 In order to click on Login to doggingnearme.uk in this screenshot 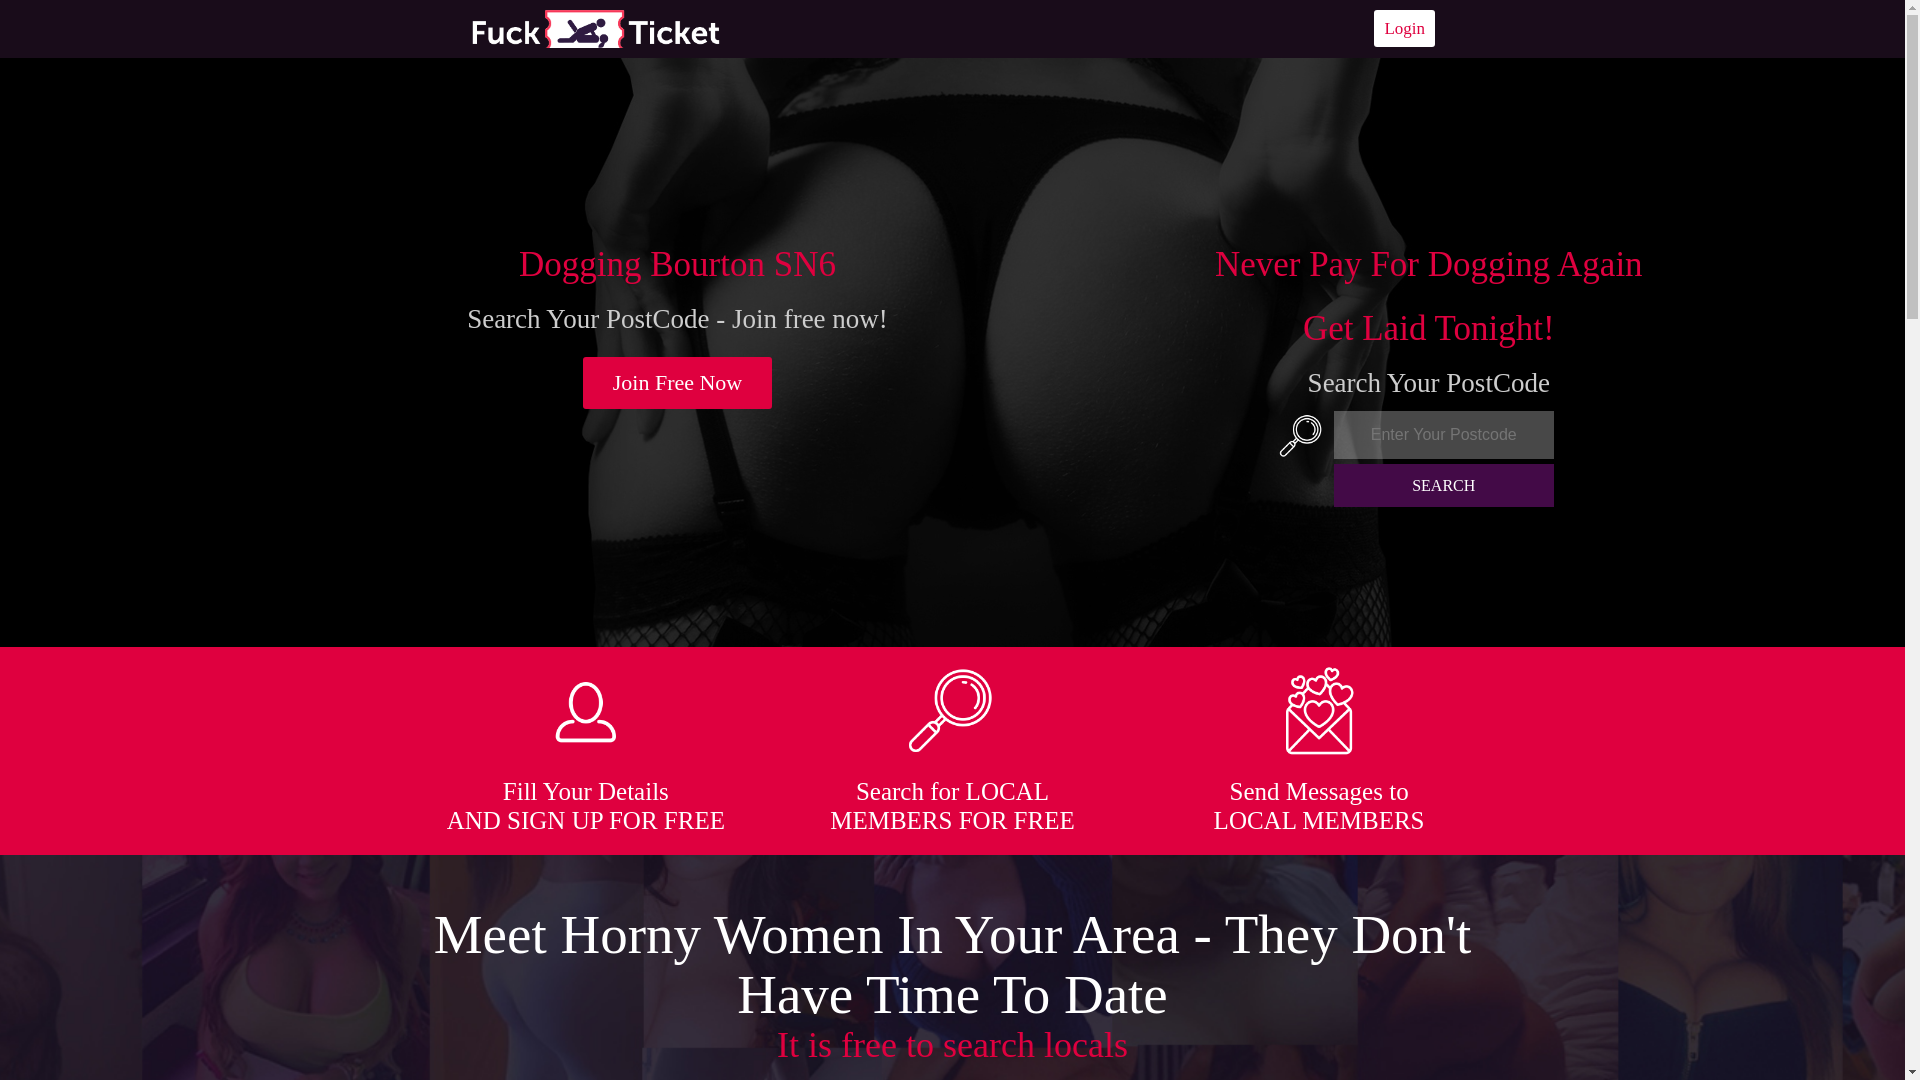, I will do `click(1404, 28)`.